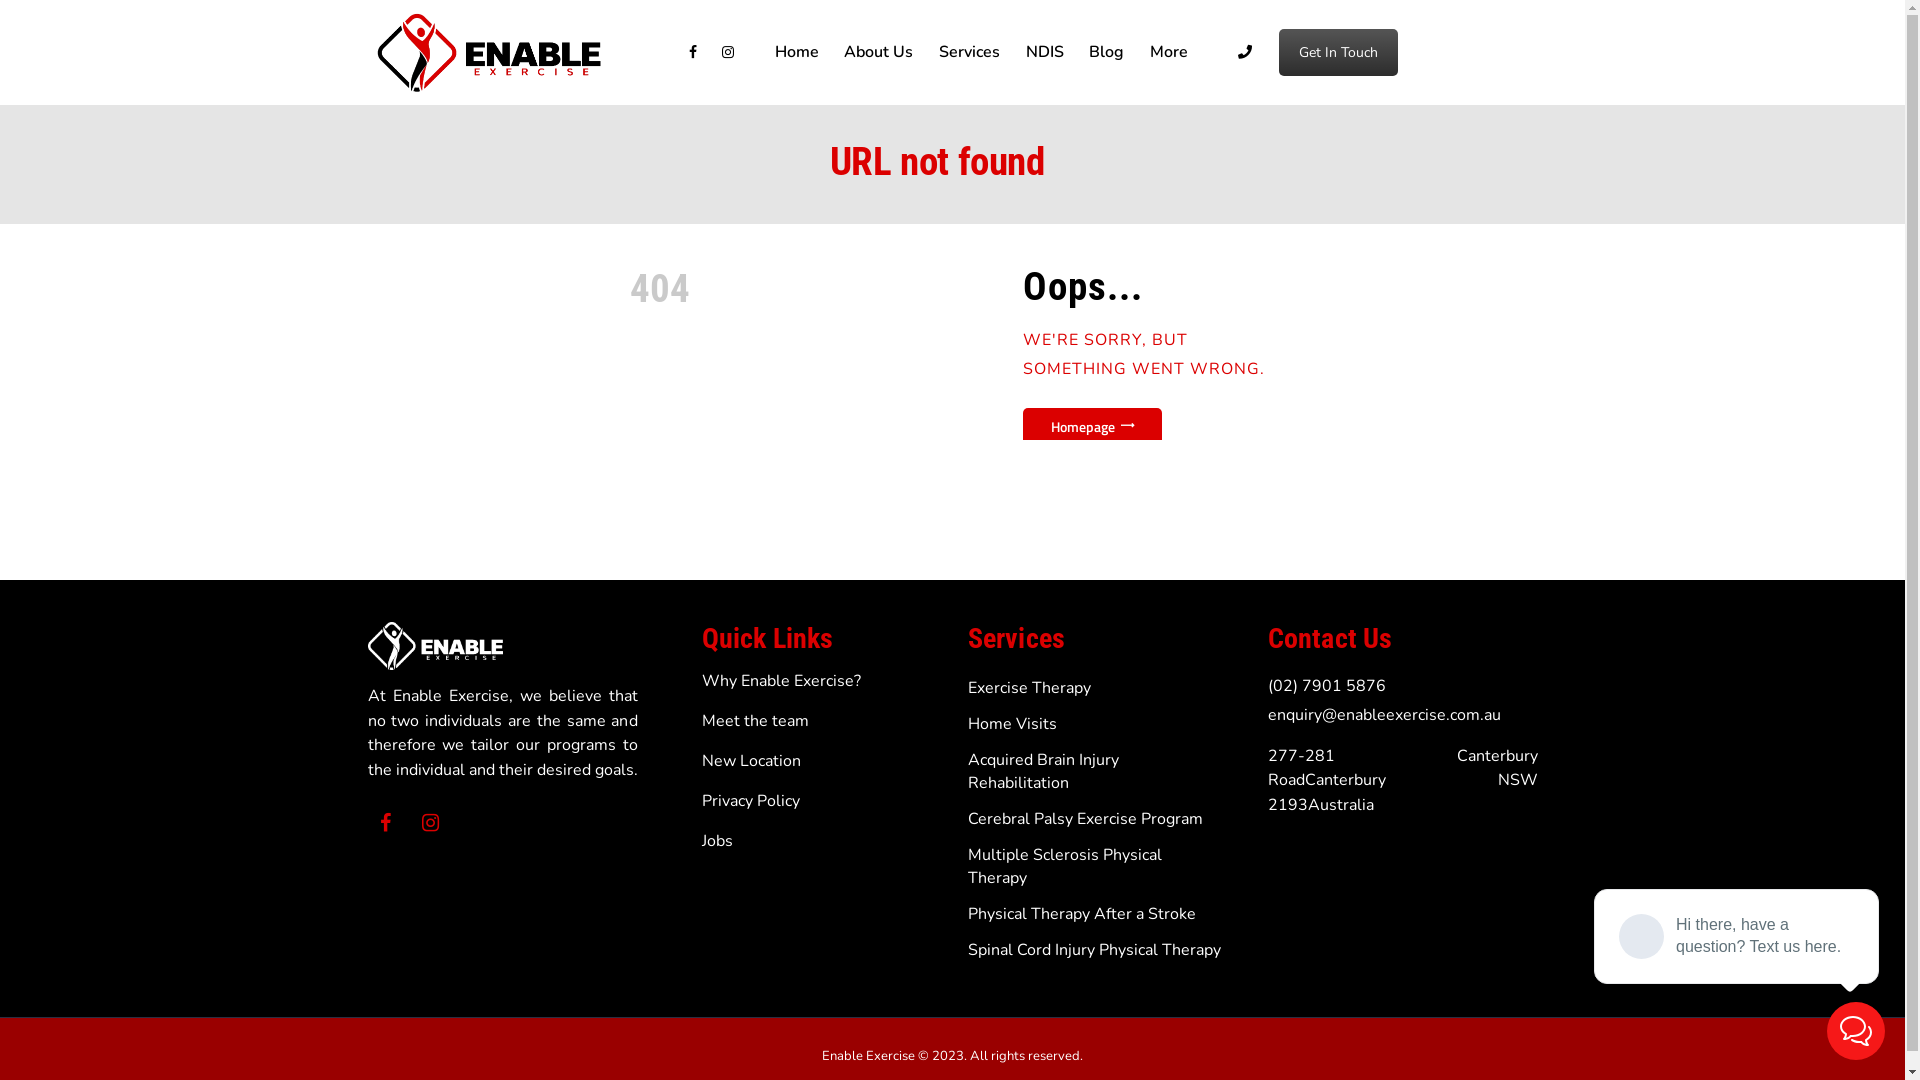 Image resolution: width=1920 pixels, height=1080 pixels. I want to click on Spinal Cord Injury Physical Therapy, so click(1094, 950).